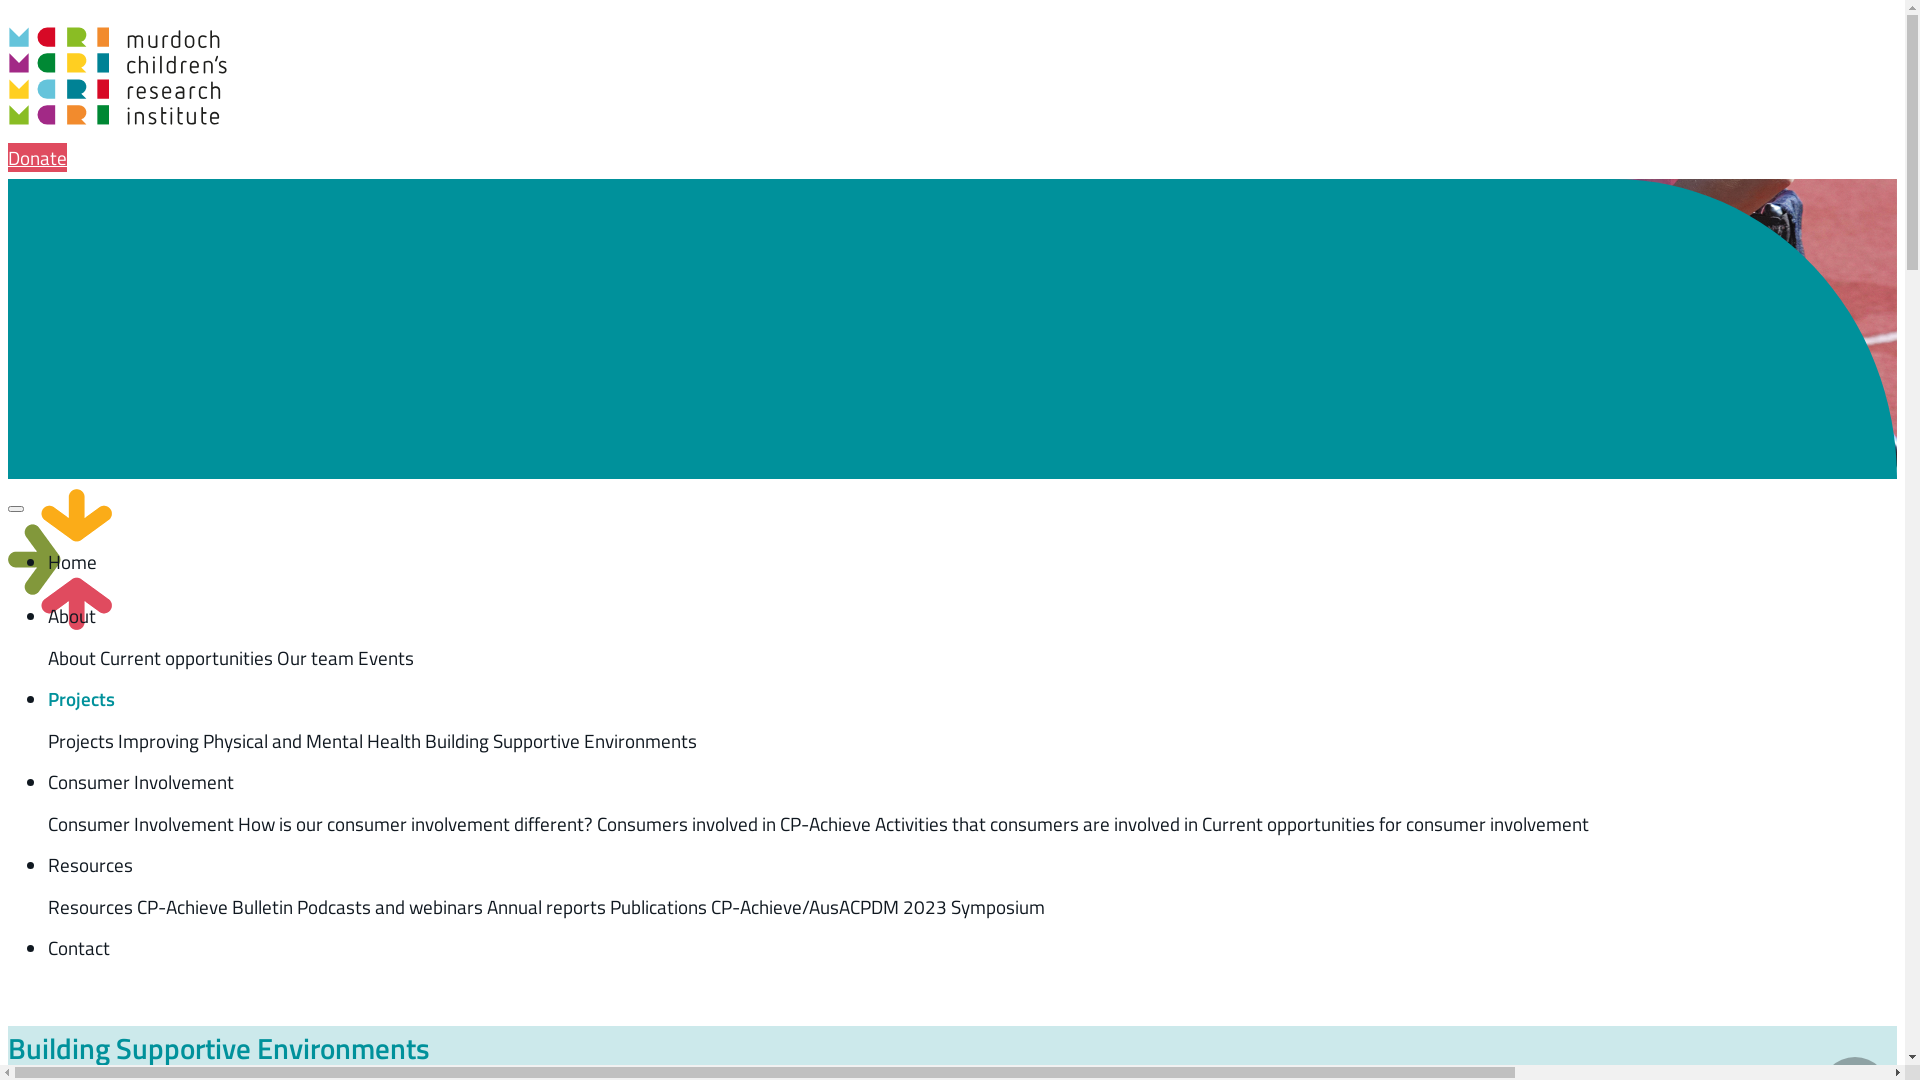 The width and height of the screenshot is (1920, 1080). Describe the element at coordinates (72, 562) in the screenshot. I see `Home` at that location.